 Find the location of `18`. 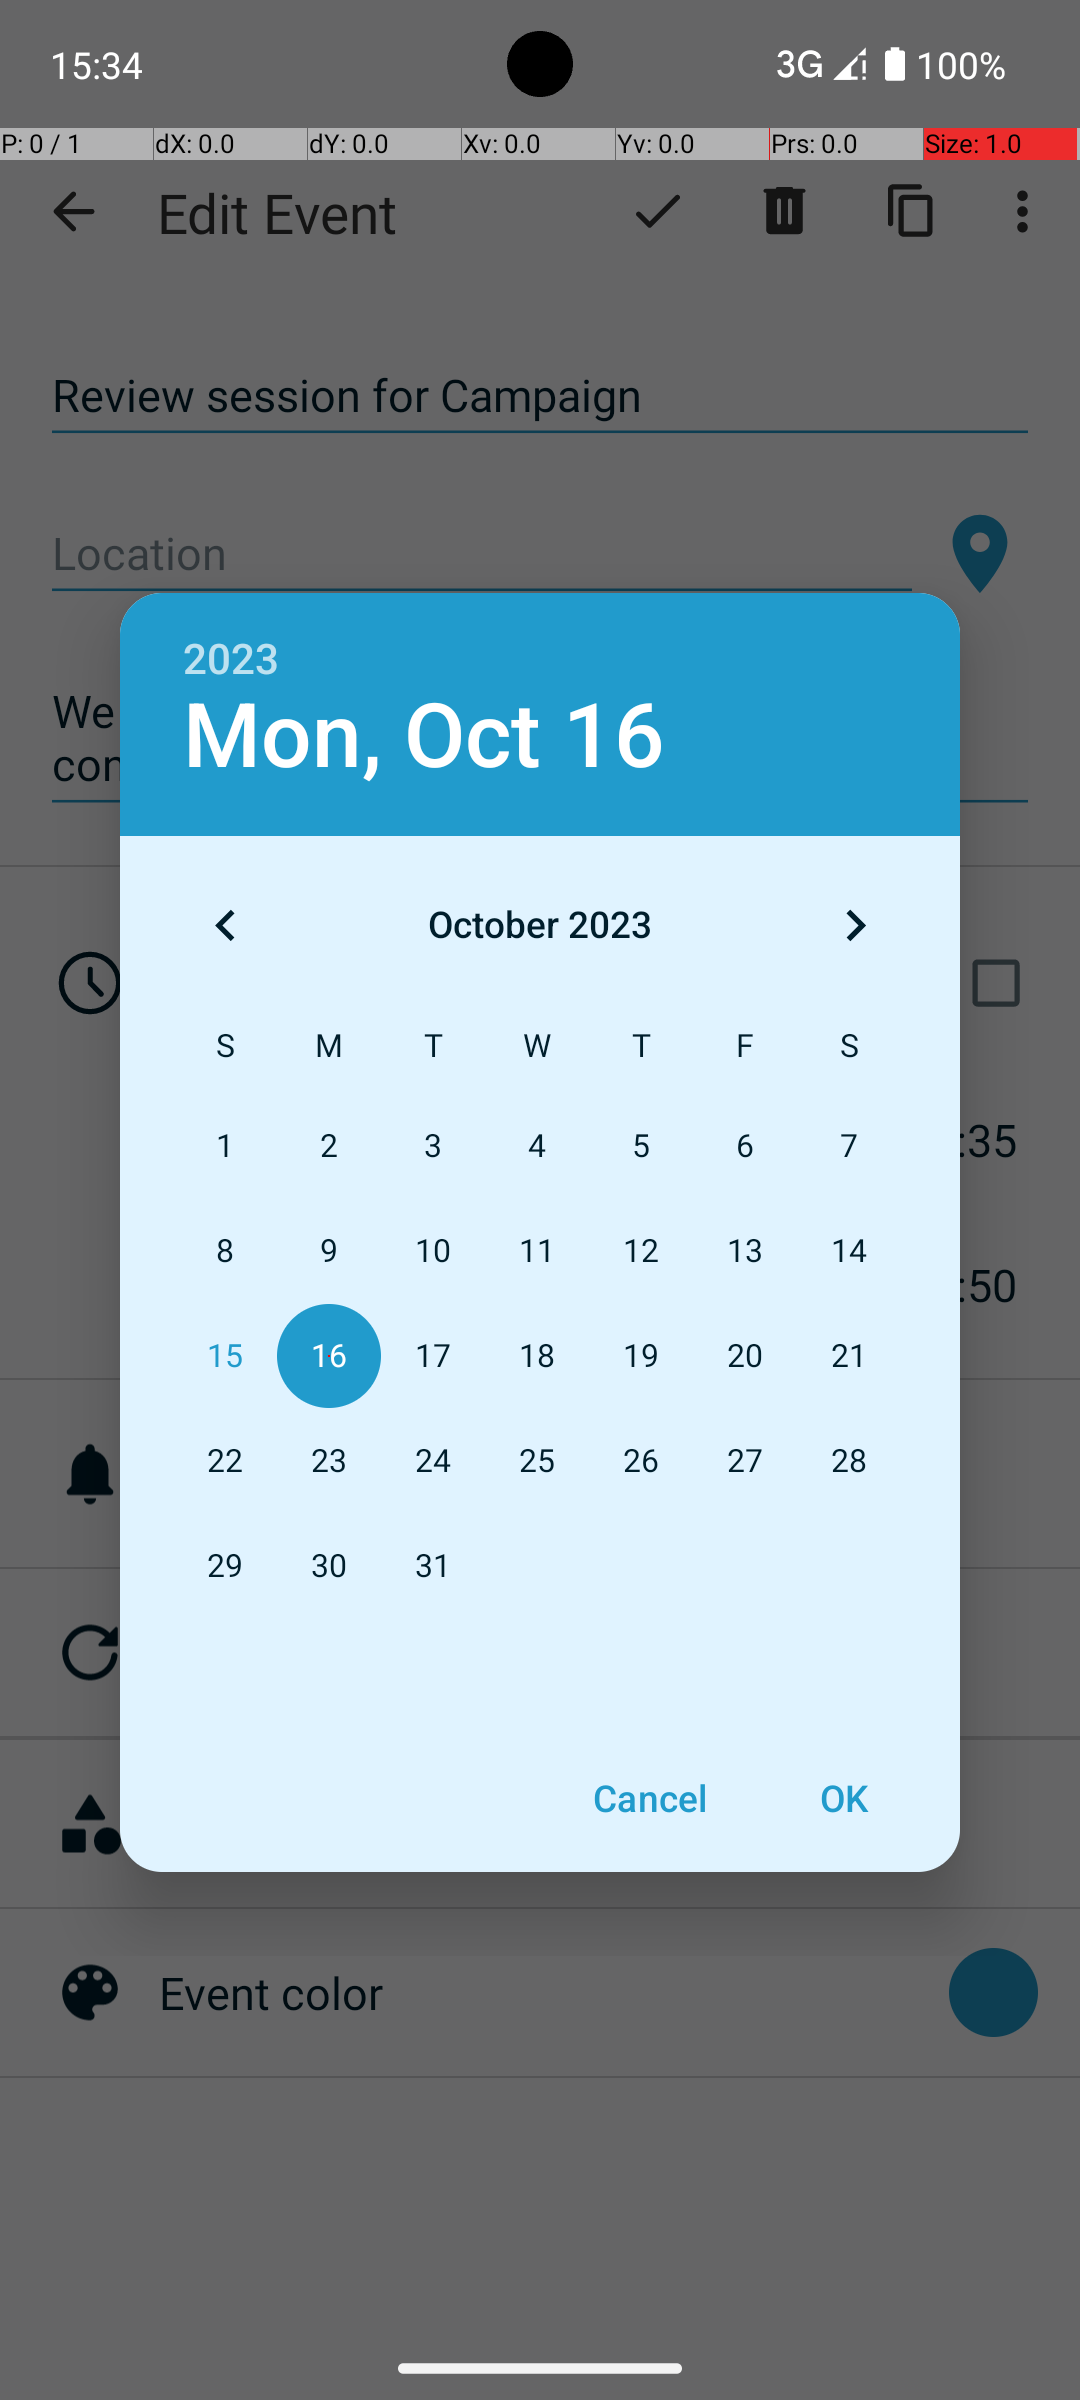

18 is located at coordinates (537, 1356).